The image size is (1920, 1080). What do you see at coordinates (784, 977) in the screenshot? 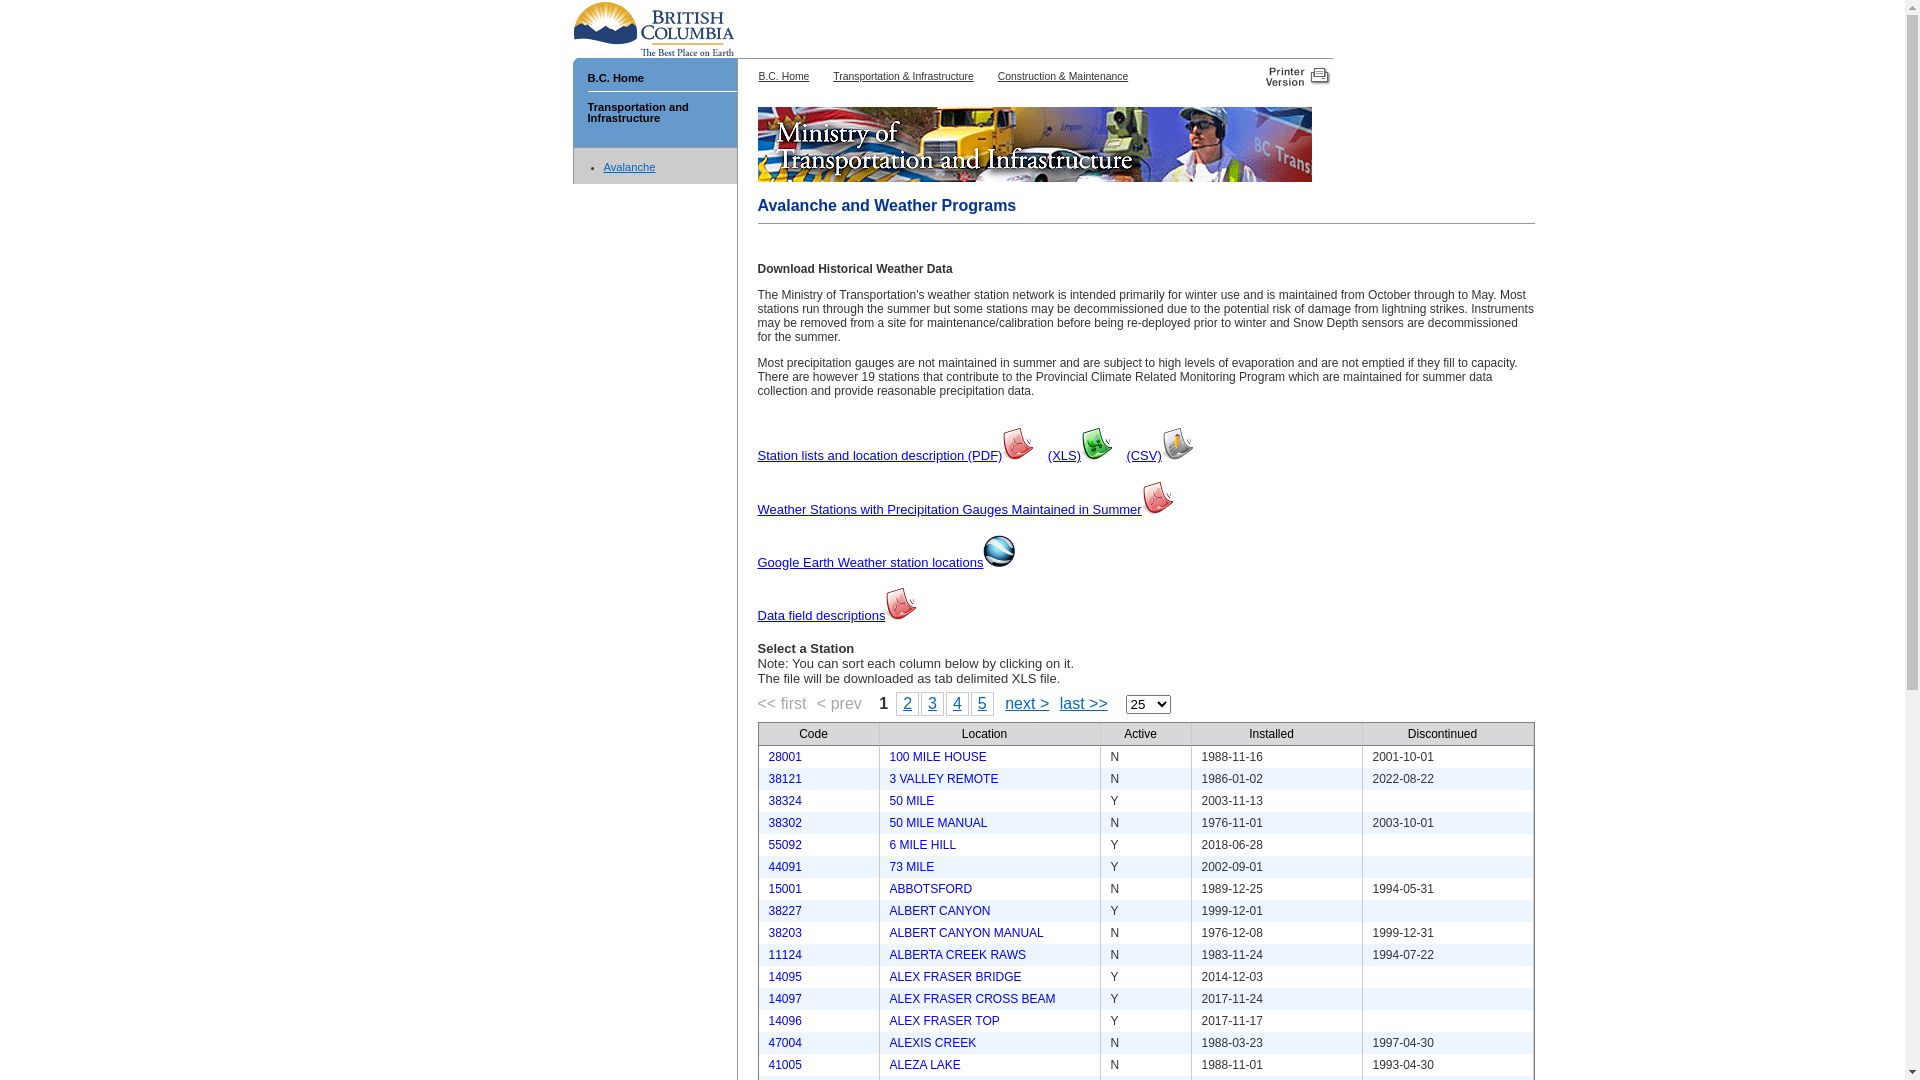
I see `14095` at bounding box center [784, 977].